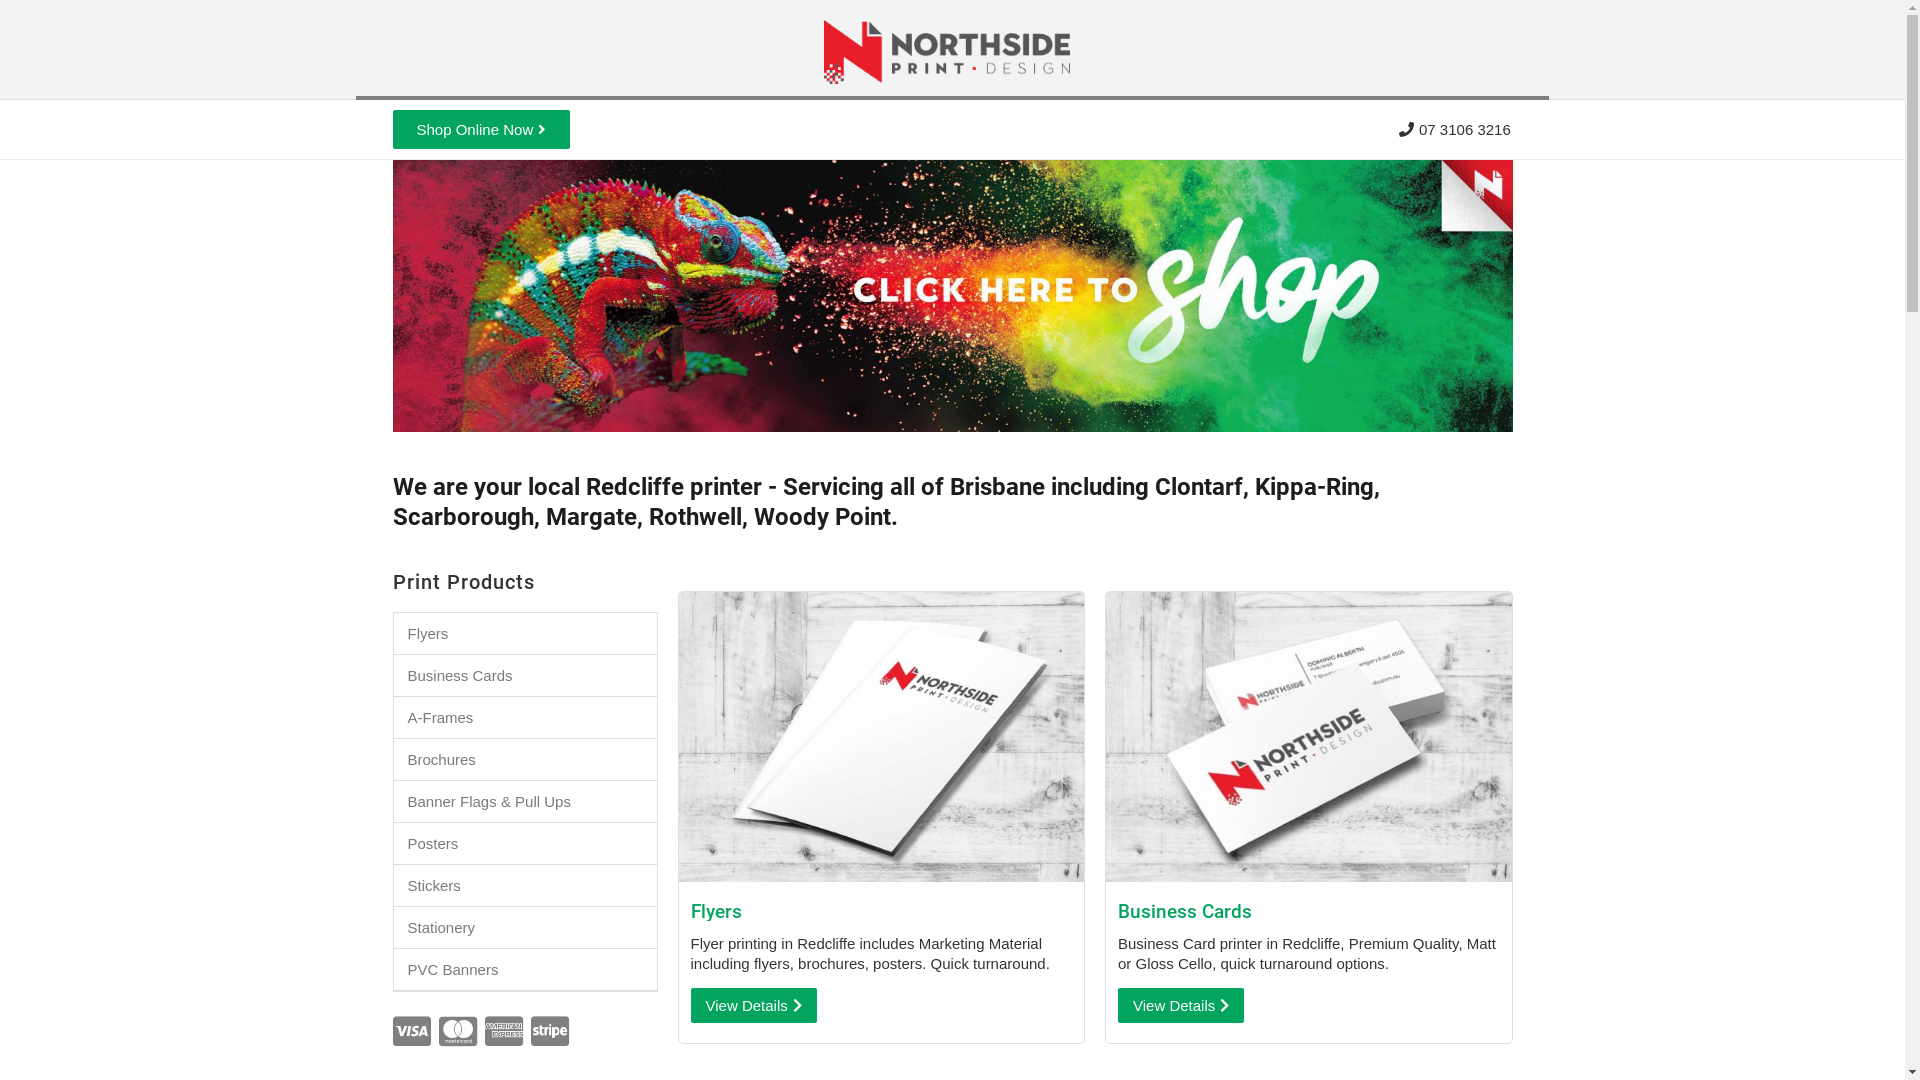  Describe the element at coordinates (526, 718) in the screenshot. I see `A-Frames` at that location.